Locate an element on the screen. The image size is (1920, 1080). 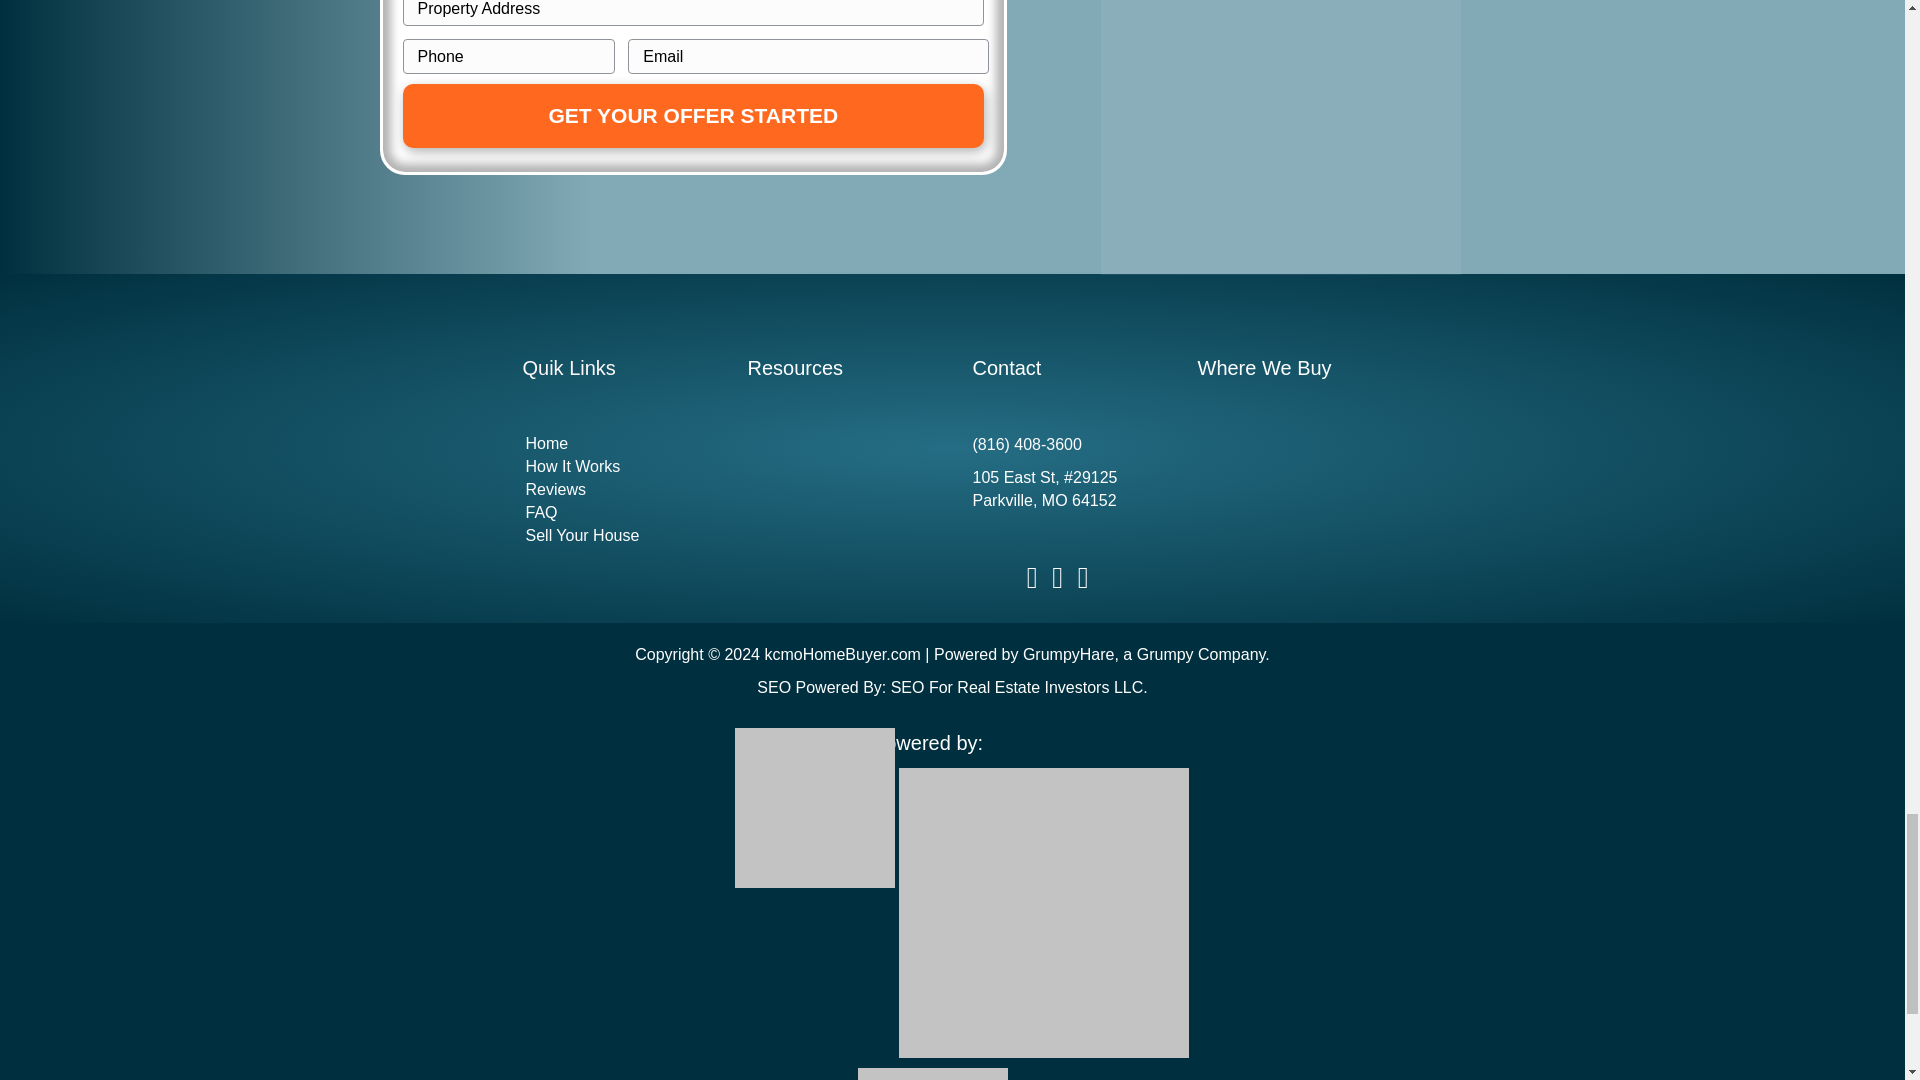
Footer Get Offer is located at coordinates (1280, 138).